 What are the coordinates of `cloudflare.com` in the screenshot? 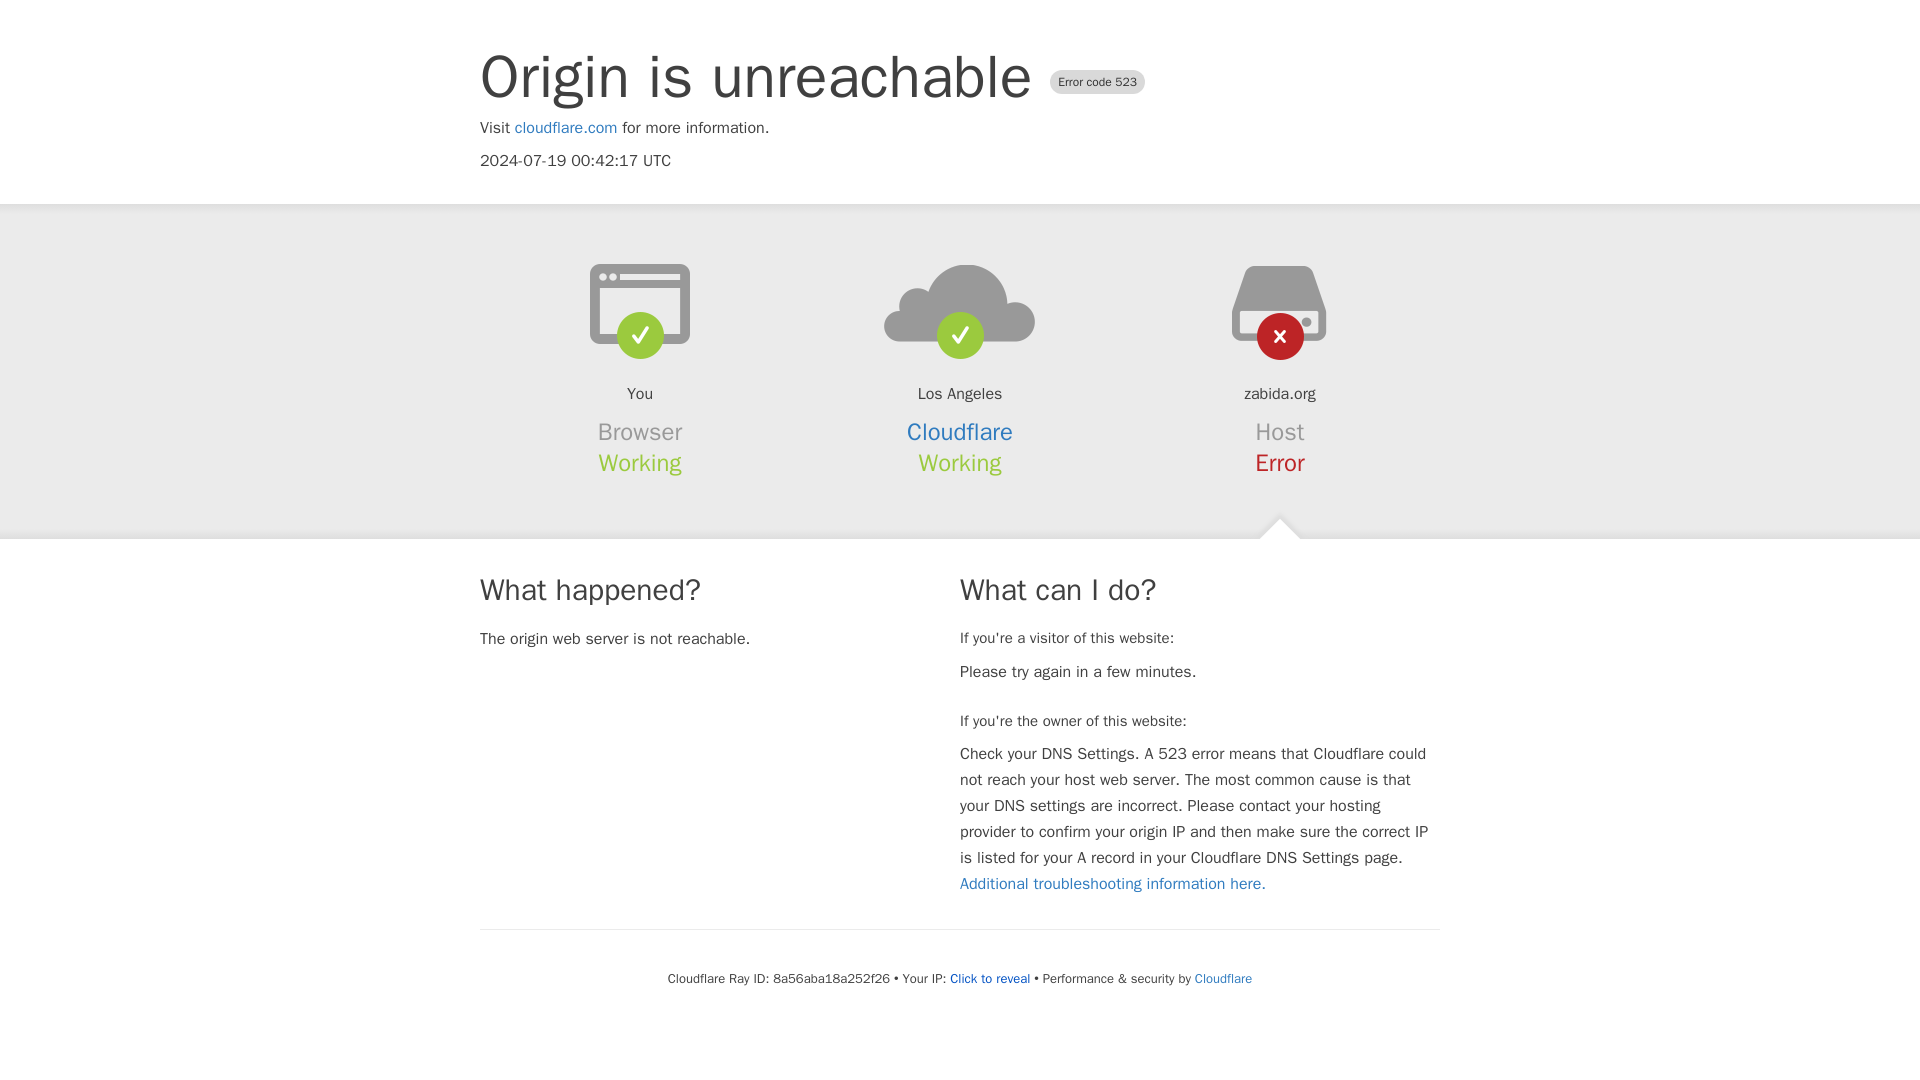 It's located at (566, 128).